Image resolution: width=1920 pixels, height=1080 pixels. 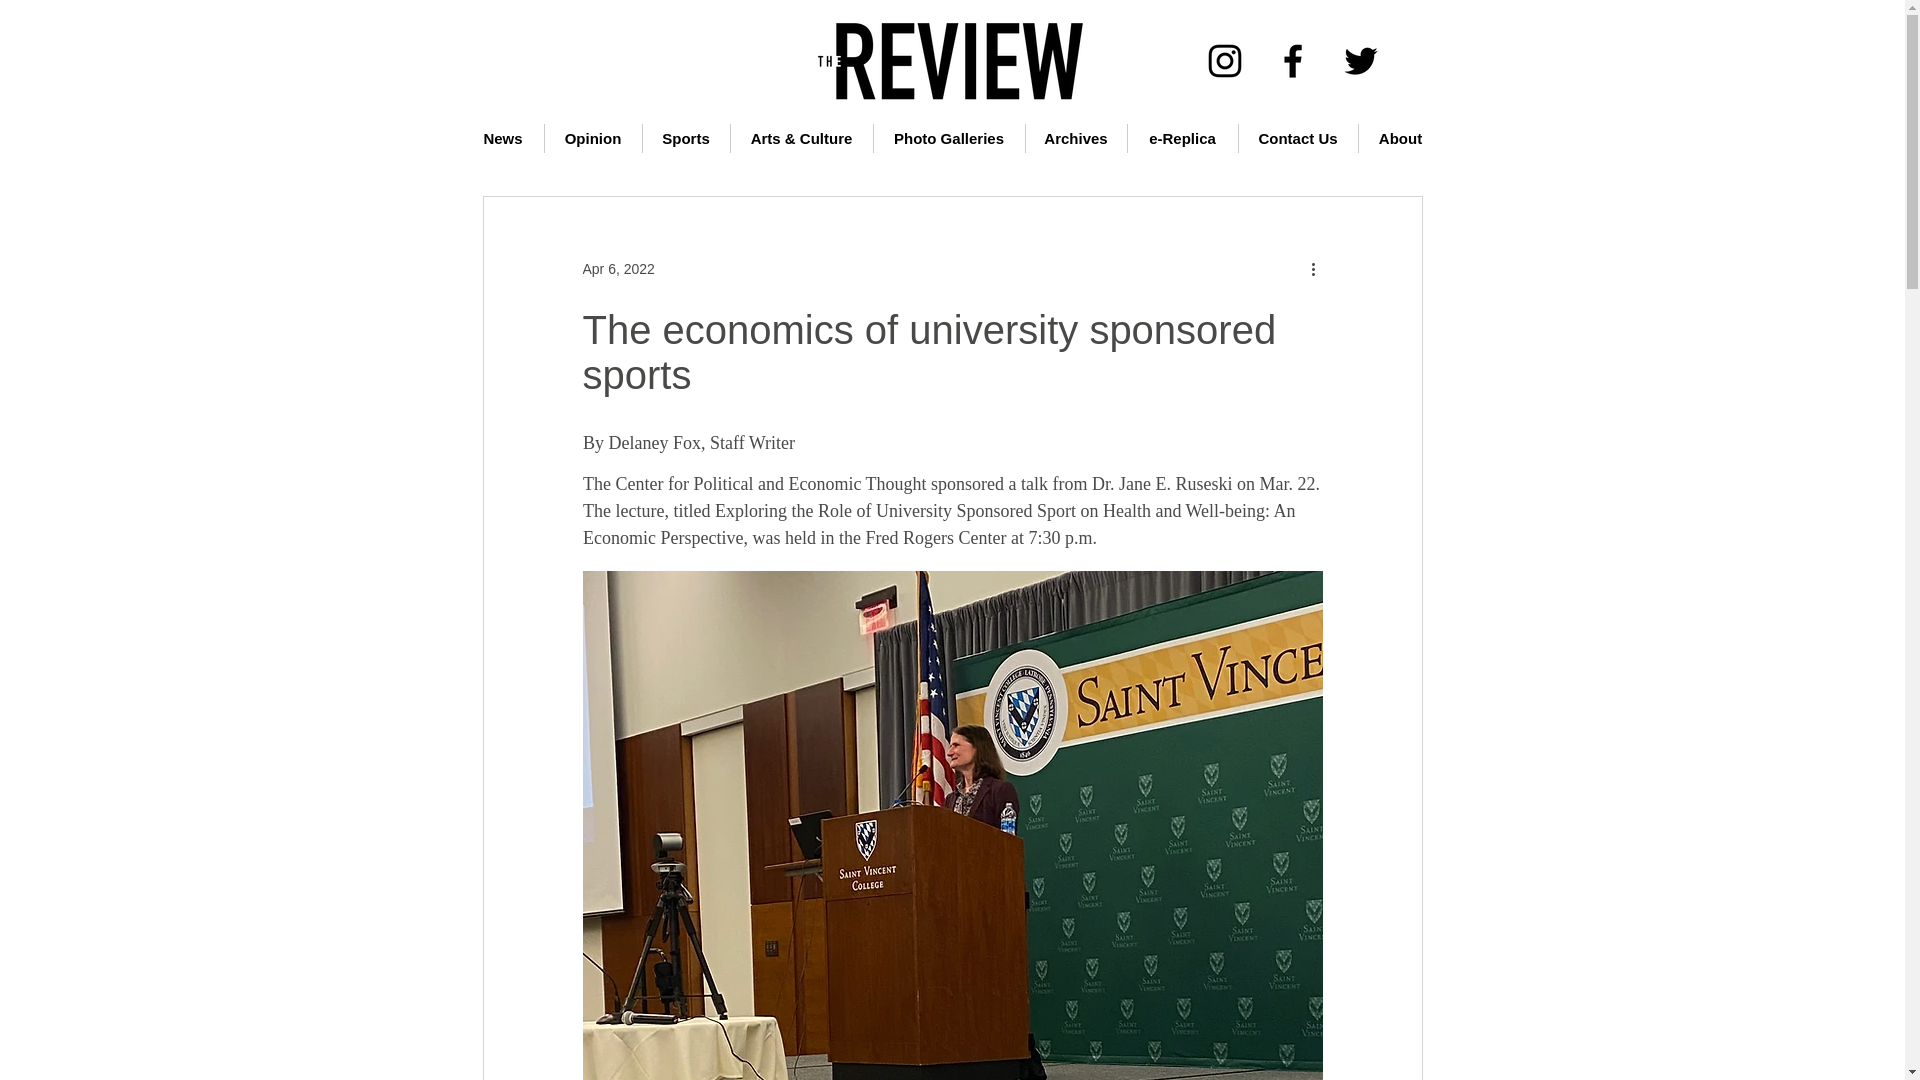 I want to click on Archives, so click(x=1076, y=138).